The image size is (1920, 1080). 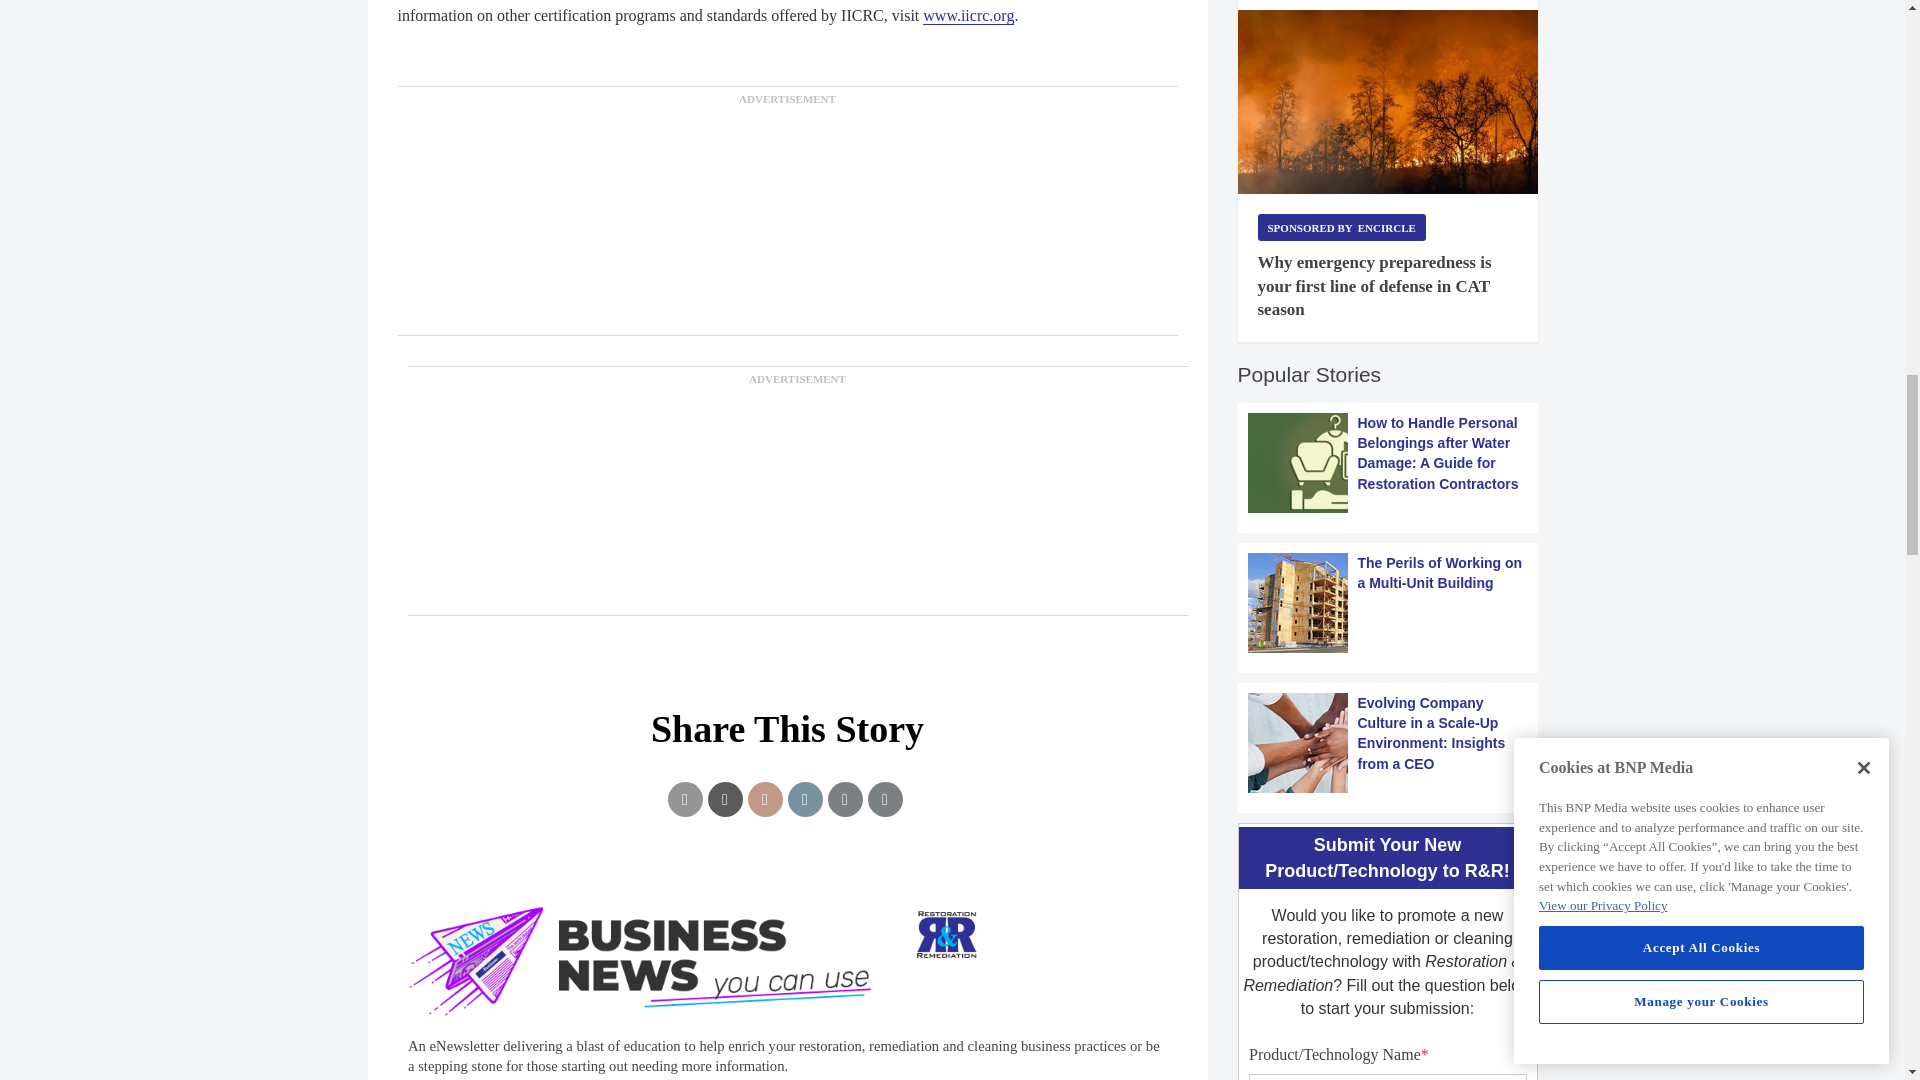 I want to click on Interaction questions, so click(x=1387, y=1056).